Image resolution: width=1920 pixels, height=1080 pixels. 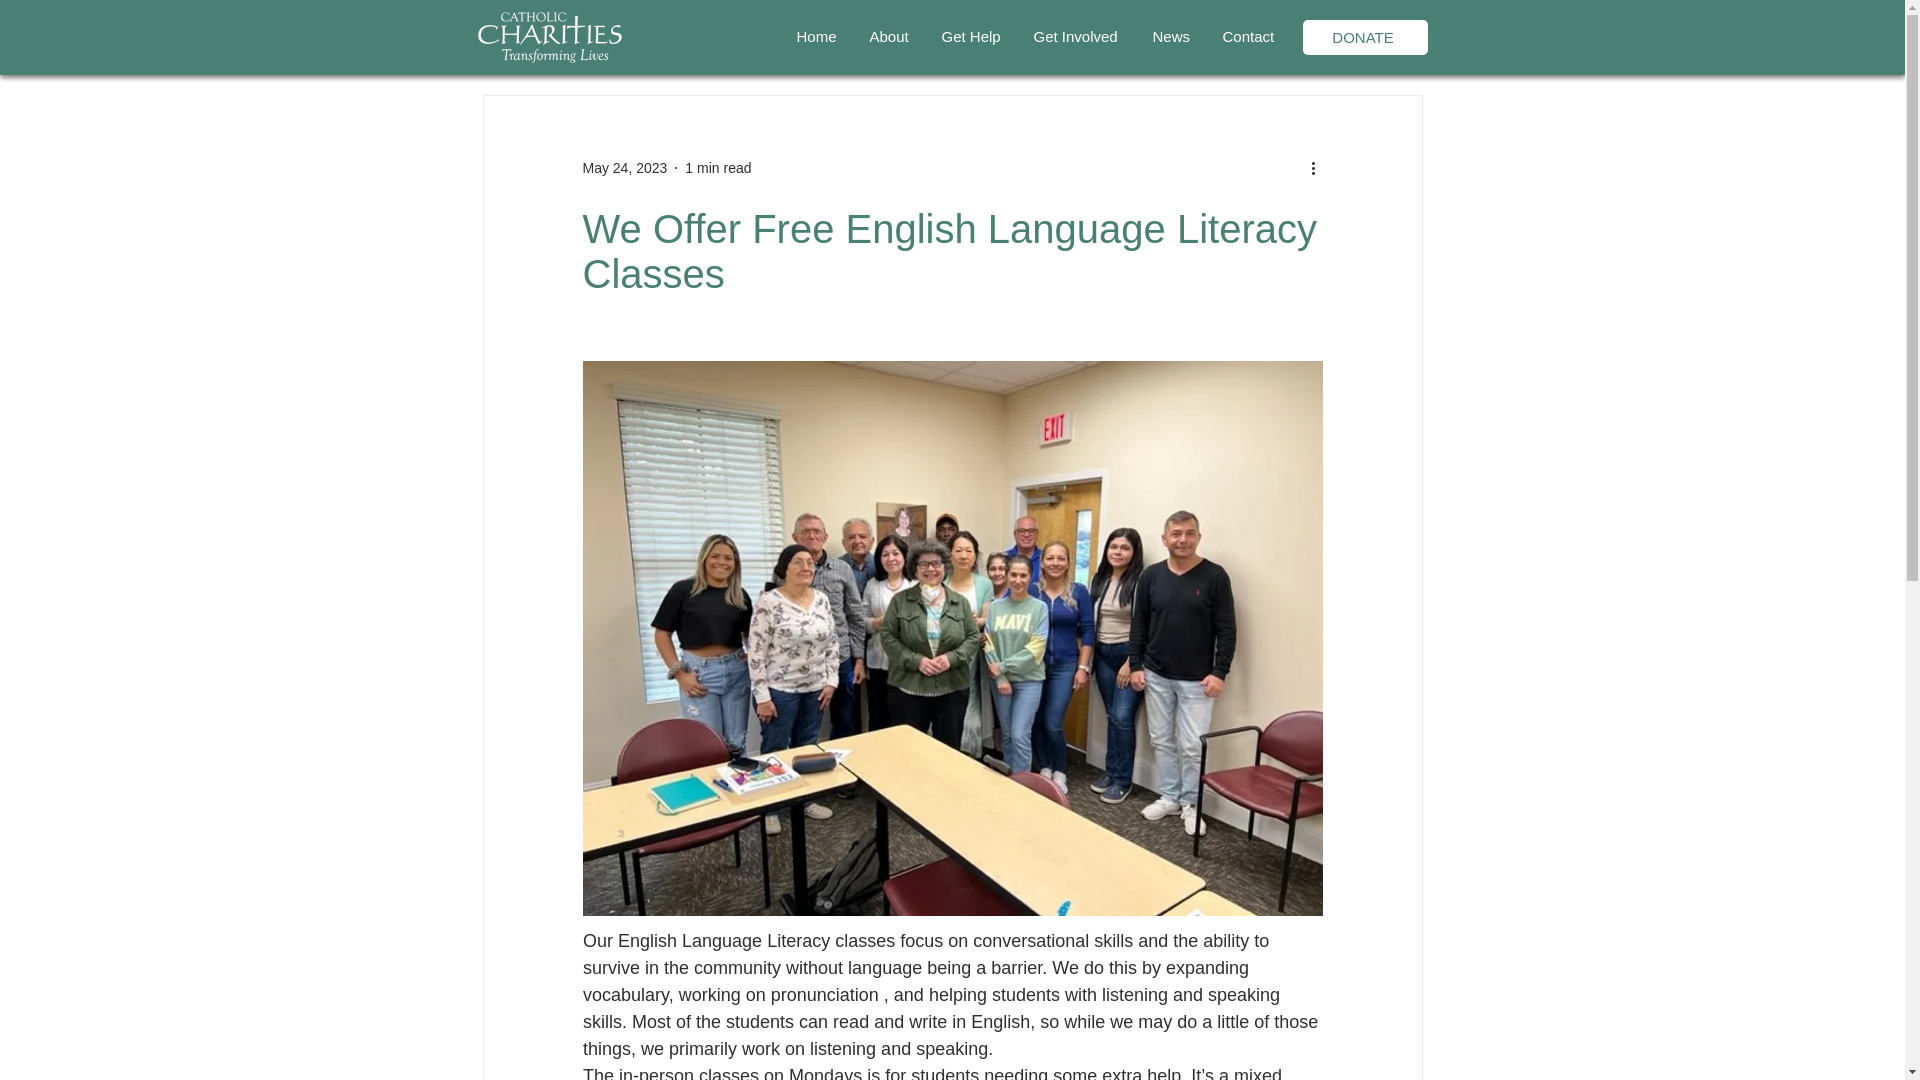 What do you see at coordinates (890, 36) in the screenshot?
I see `About` at bounding box center [890, 36].